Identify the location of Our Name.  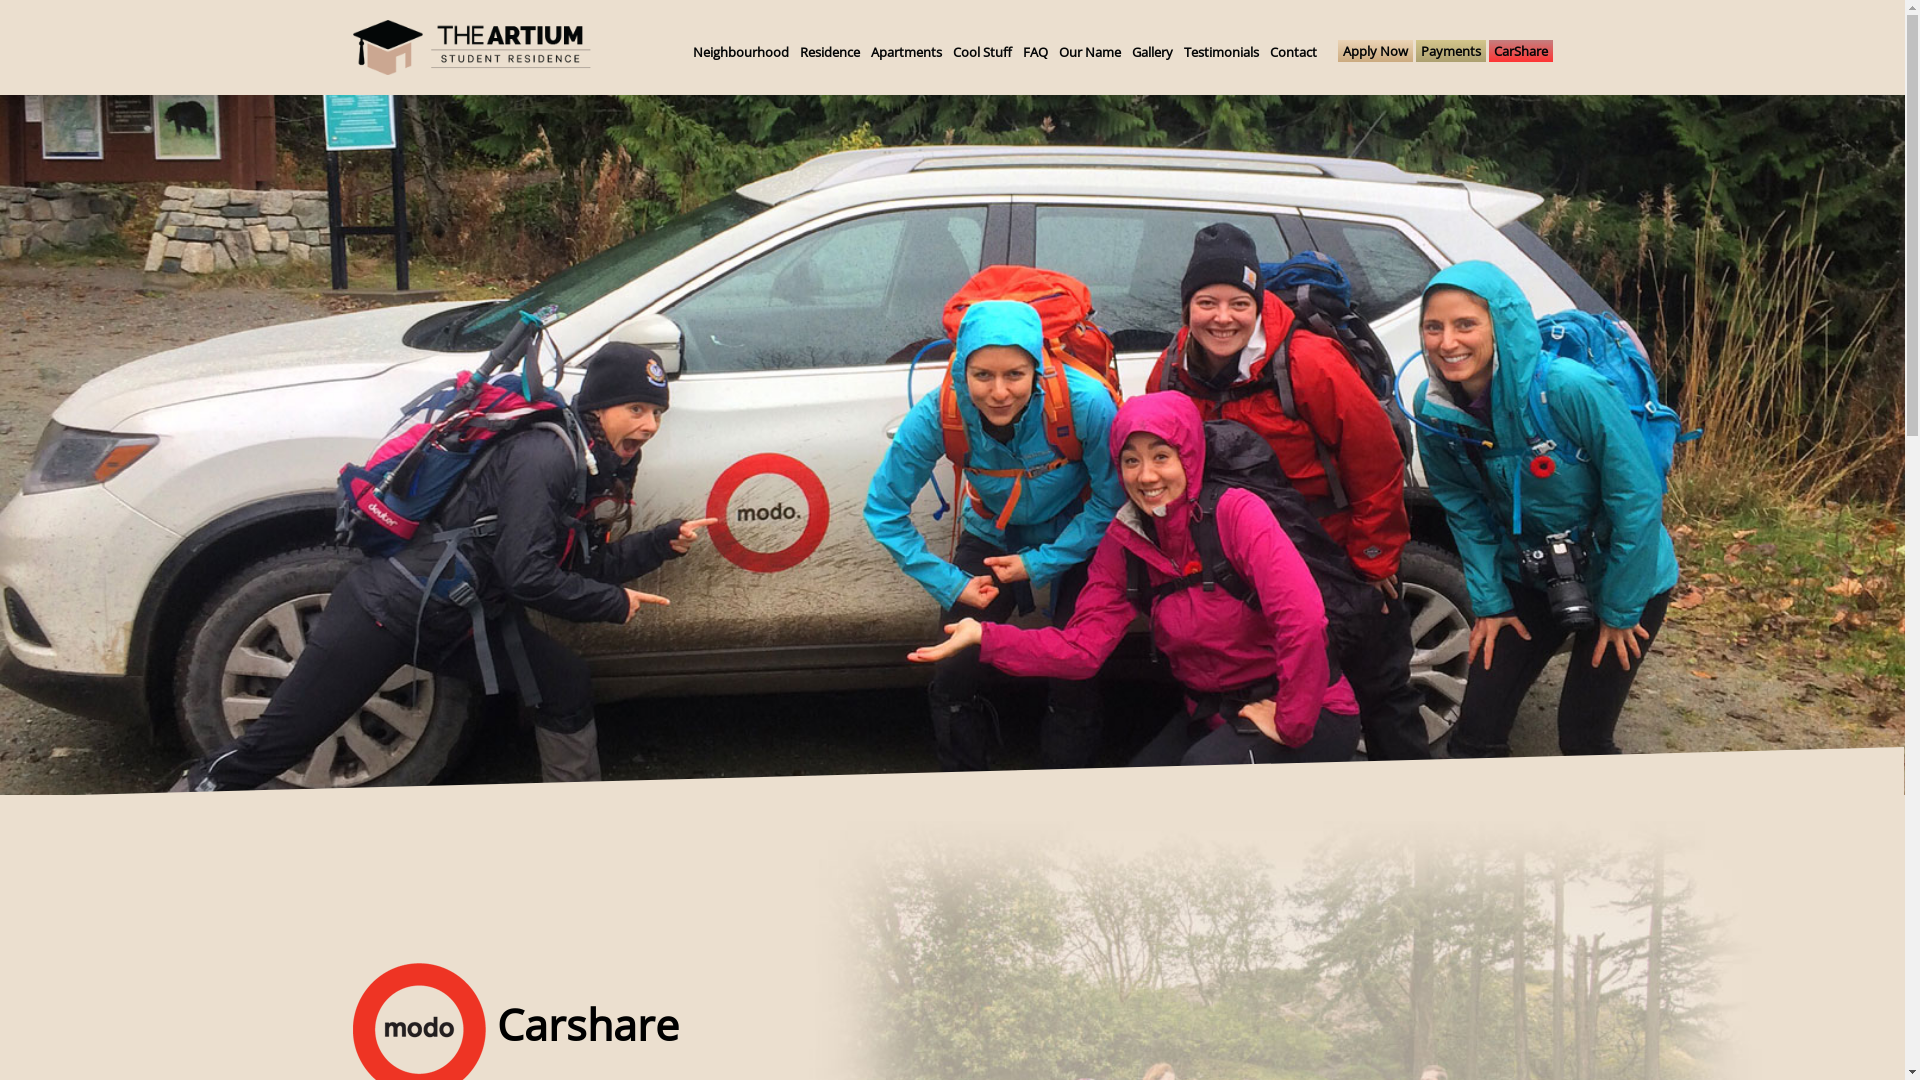
(1089, 52).